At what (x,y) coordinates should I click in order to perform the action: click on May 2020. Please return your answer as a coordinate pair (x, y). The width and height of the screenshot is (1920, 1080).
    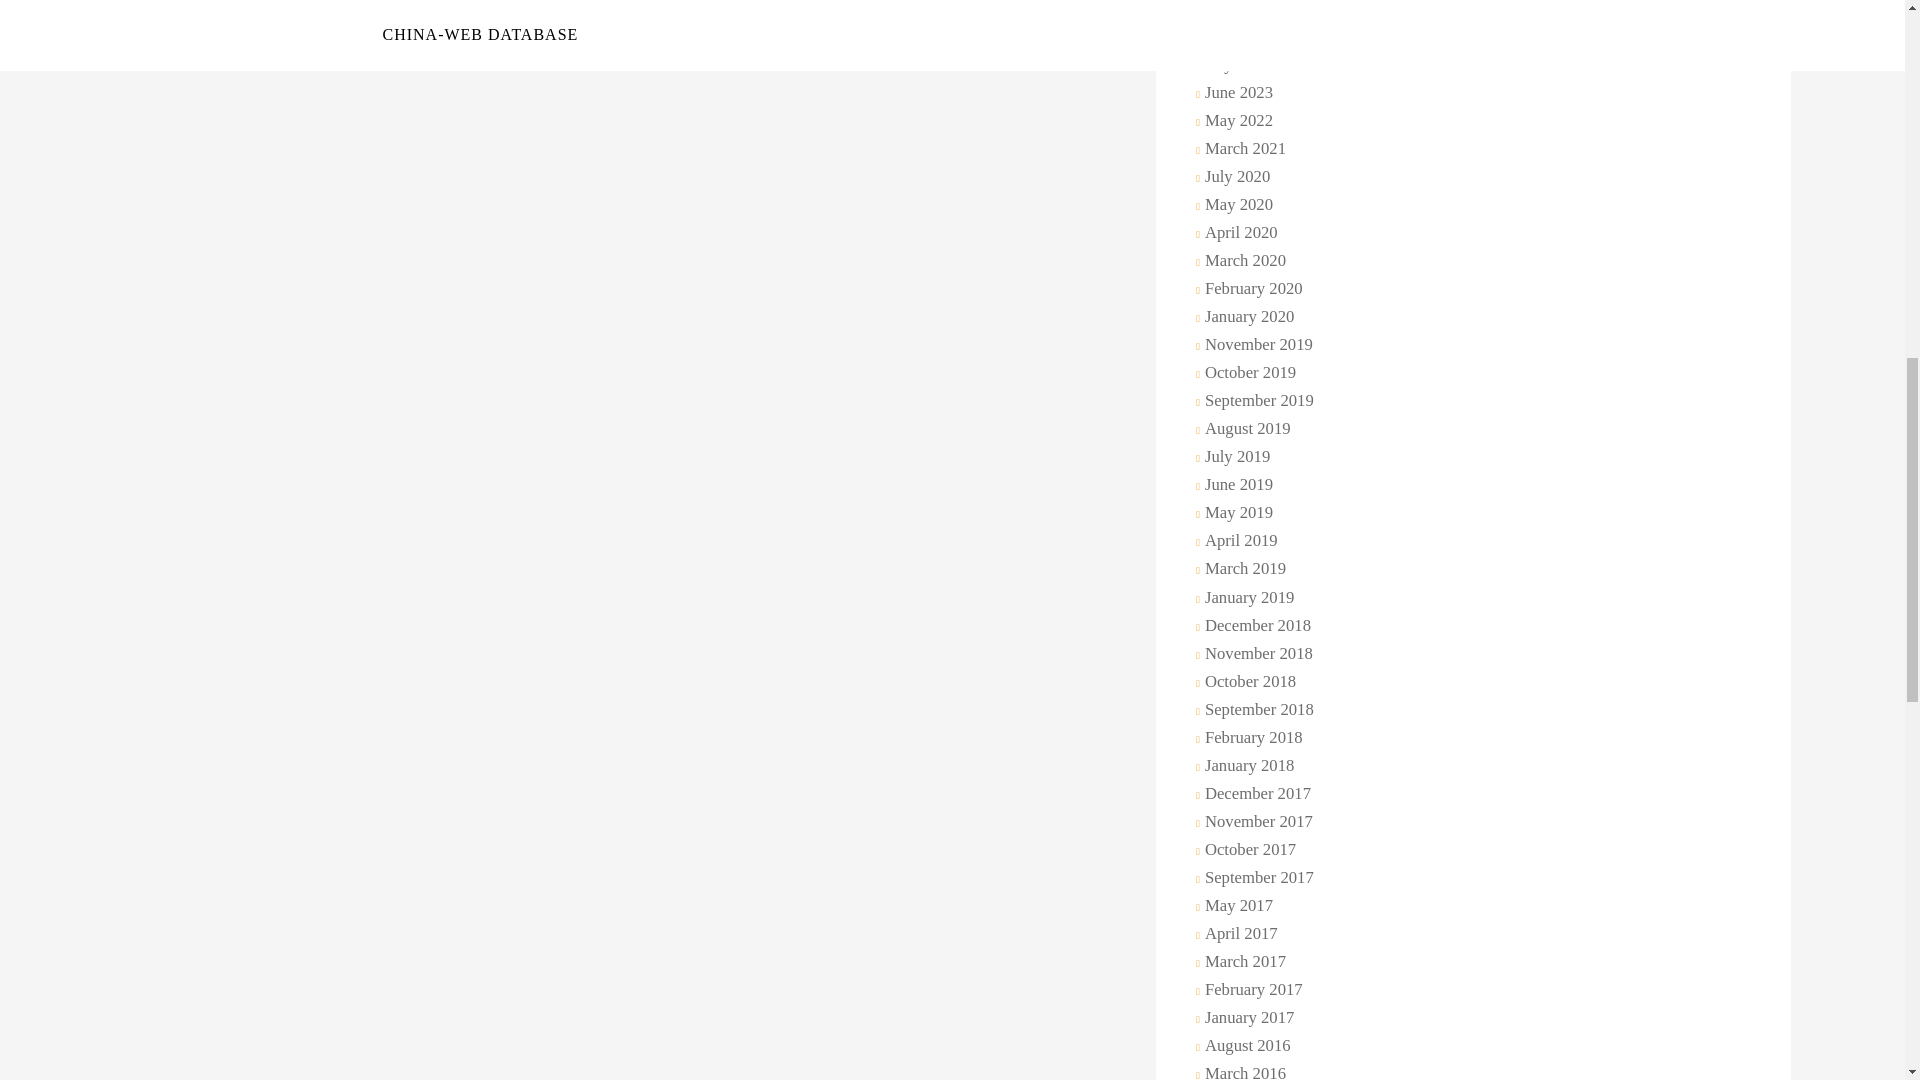
    Looking at the image, I should click on (1236, 206).